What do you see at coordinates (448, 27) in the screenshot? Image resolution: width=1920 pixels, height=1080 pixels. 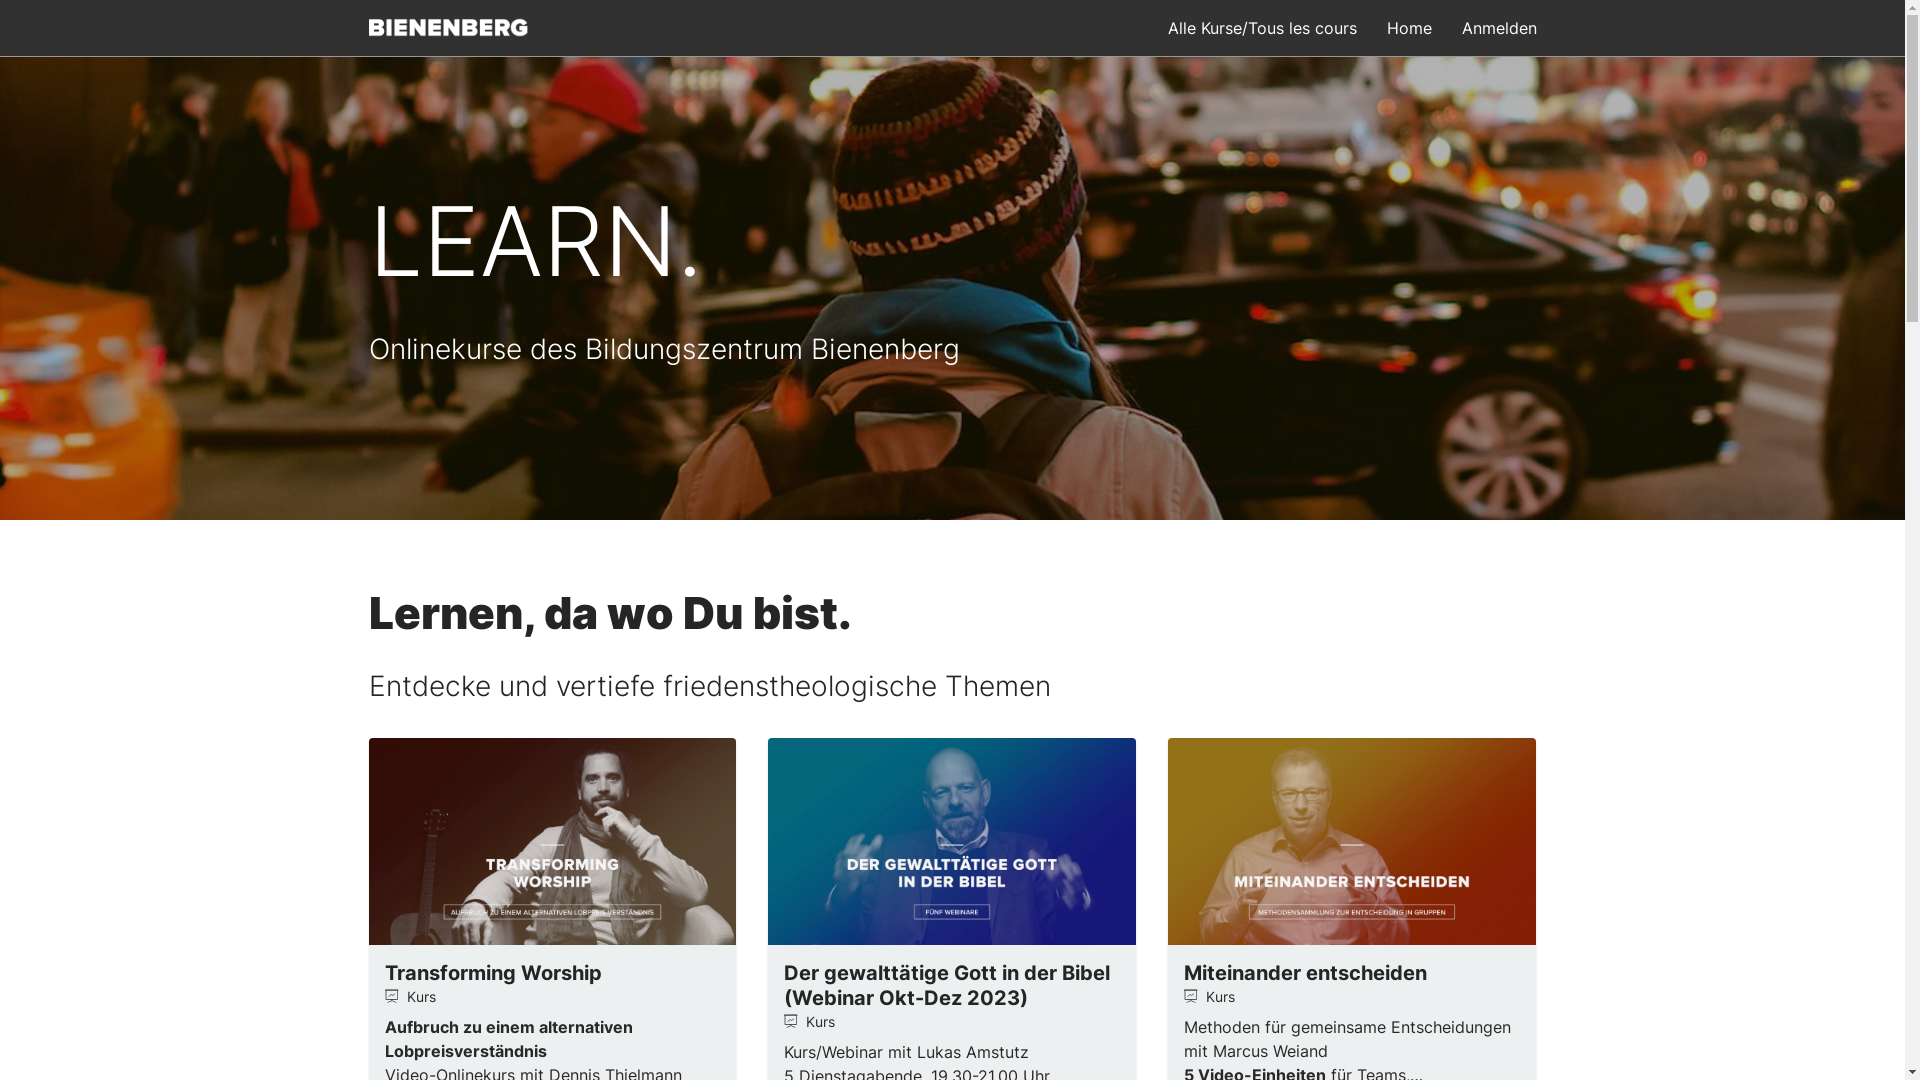 I see `BIENENBERG` at bounding box center [448, 27].